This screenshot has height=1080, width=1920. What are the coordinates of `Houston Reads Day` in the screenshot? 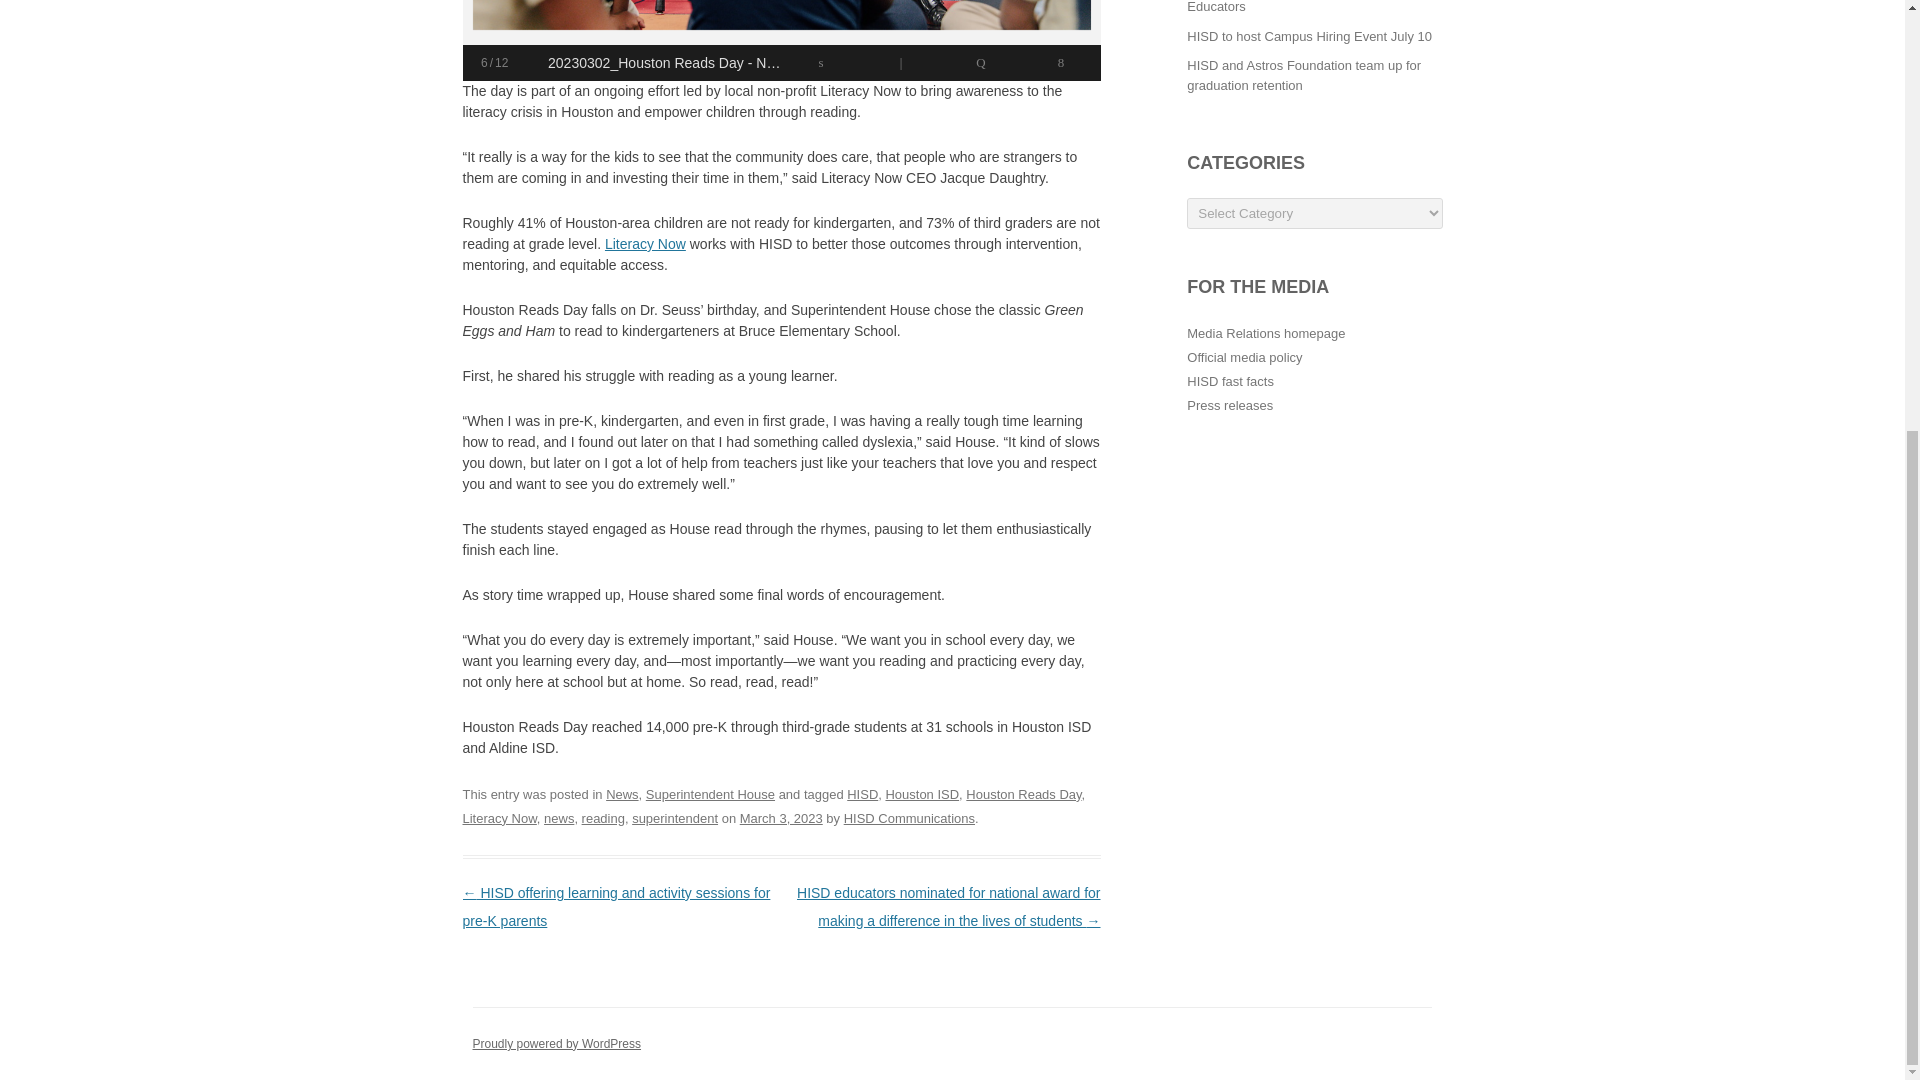 It's located at (1022, 794).